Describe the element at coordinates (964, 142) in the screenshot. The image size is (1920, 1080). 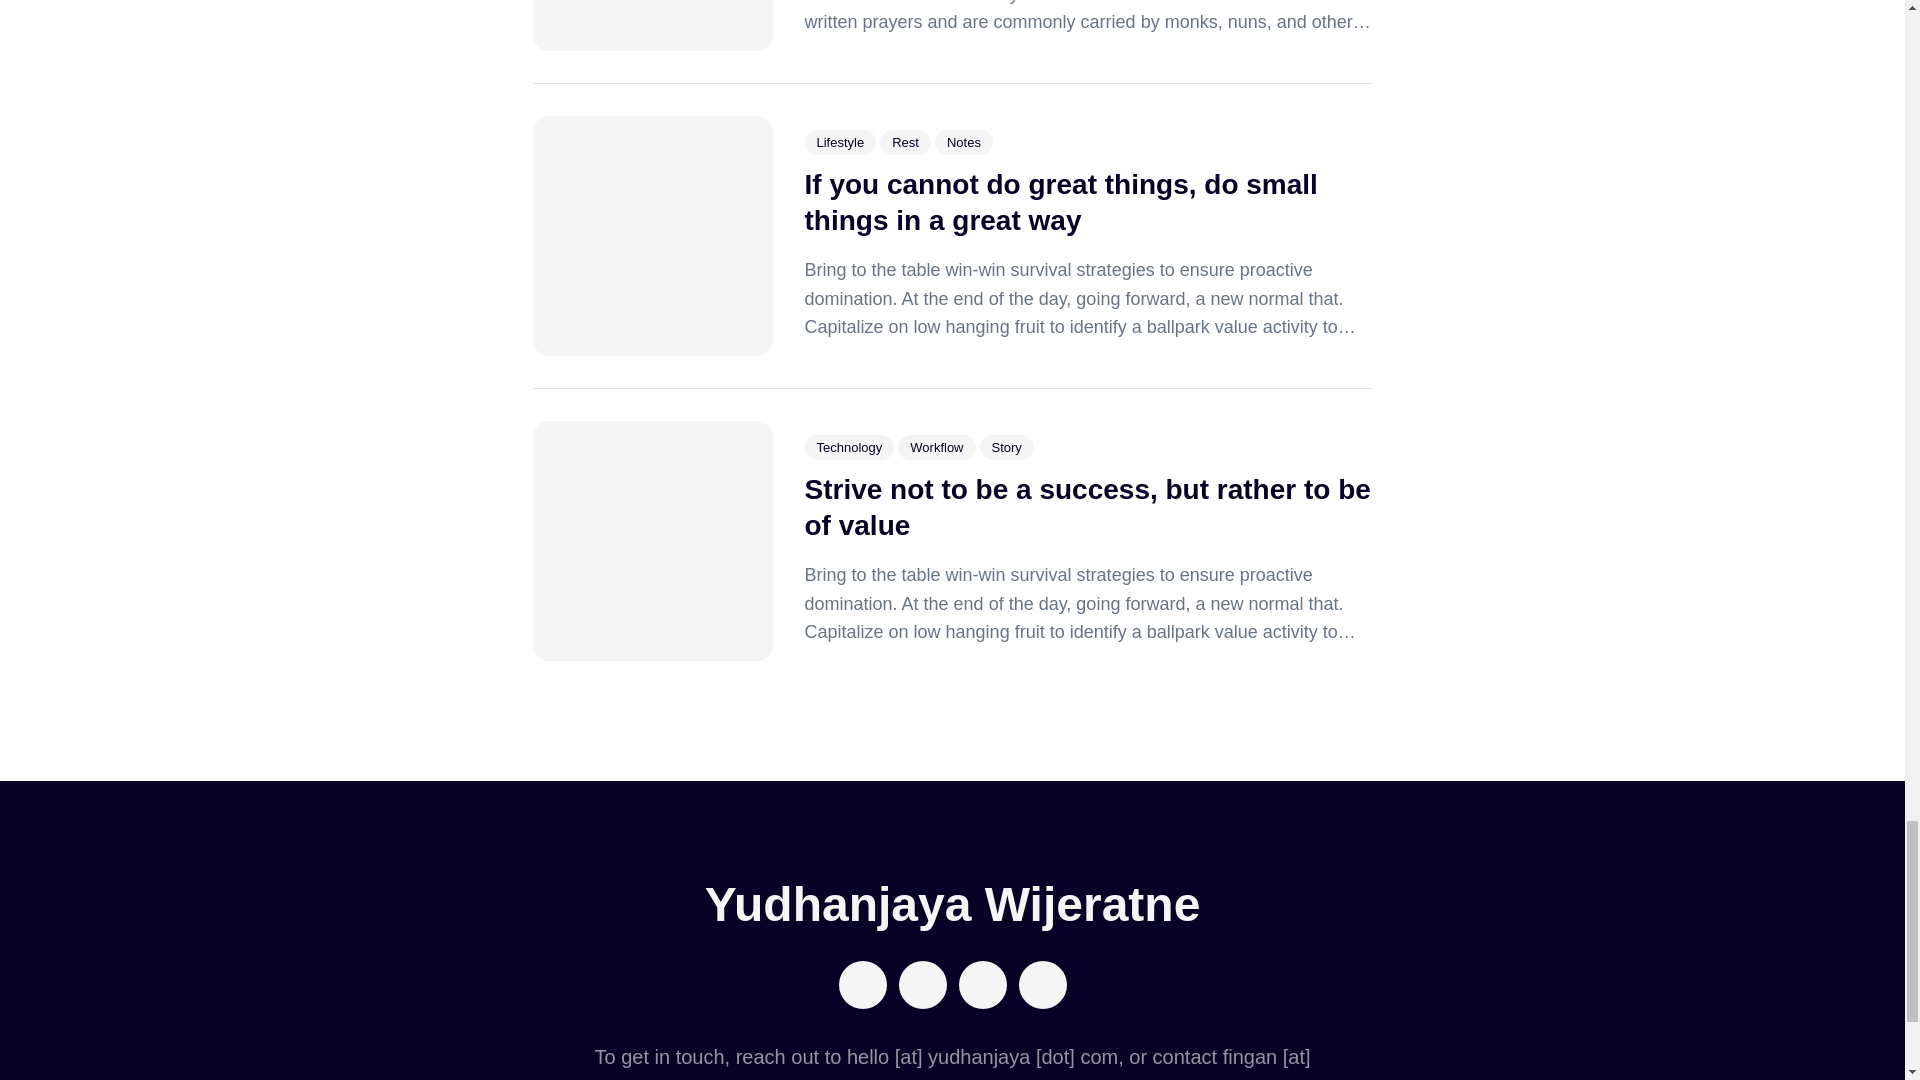
I see `Notes` at that location.